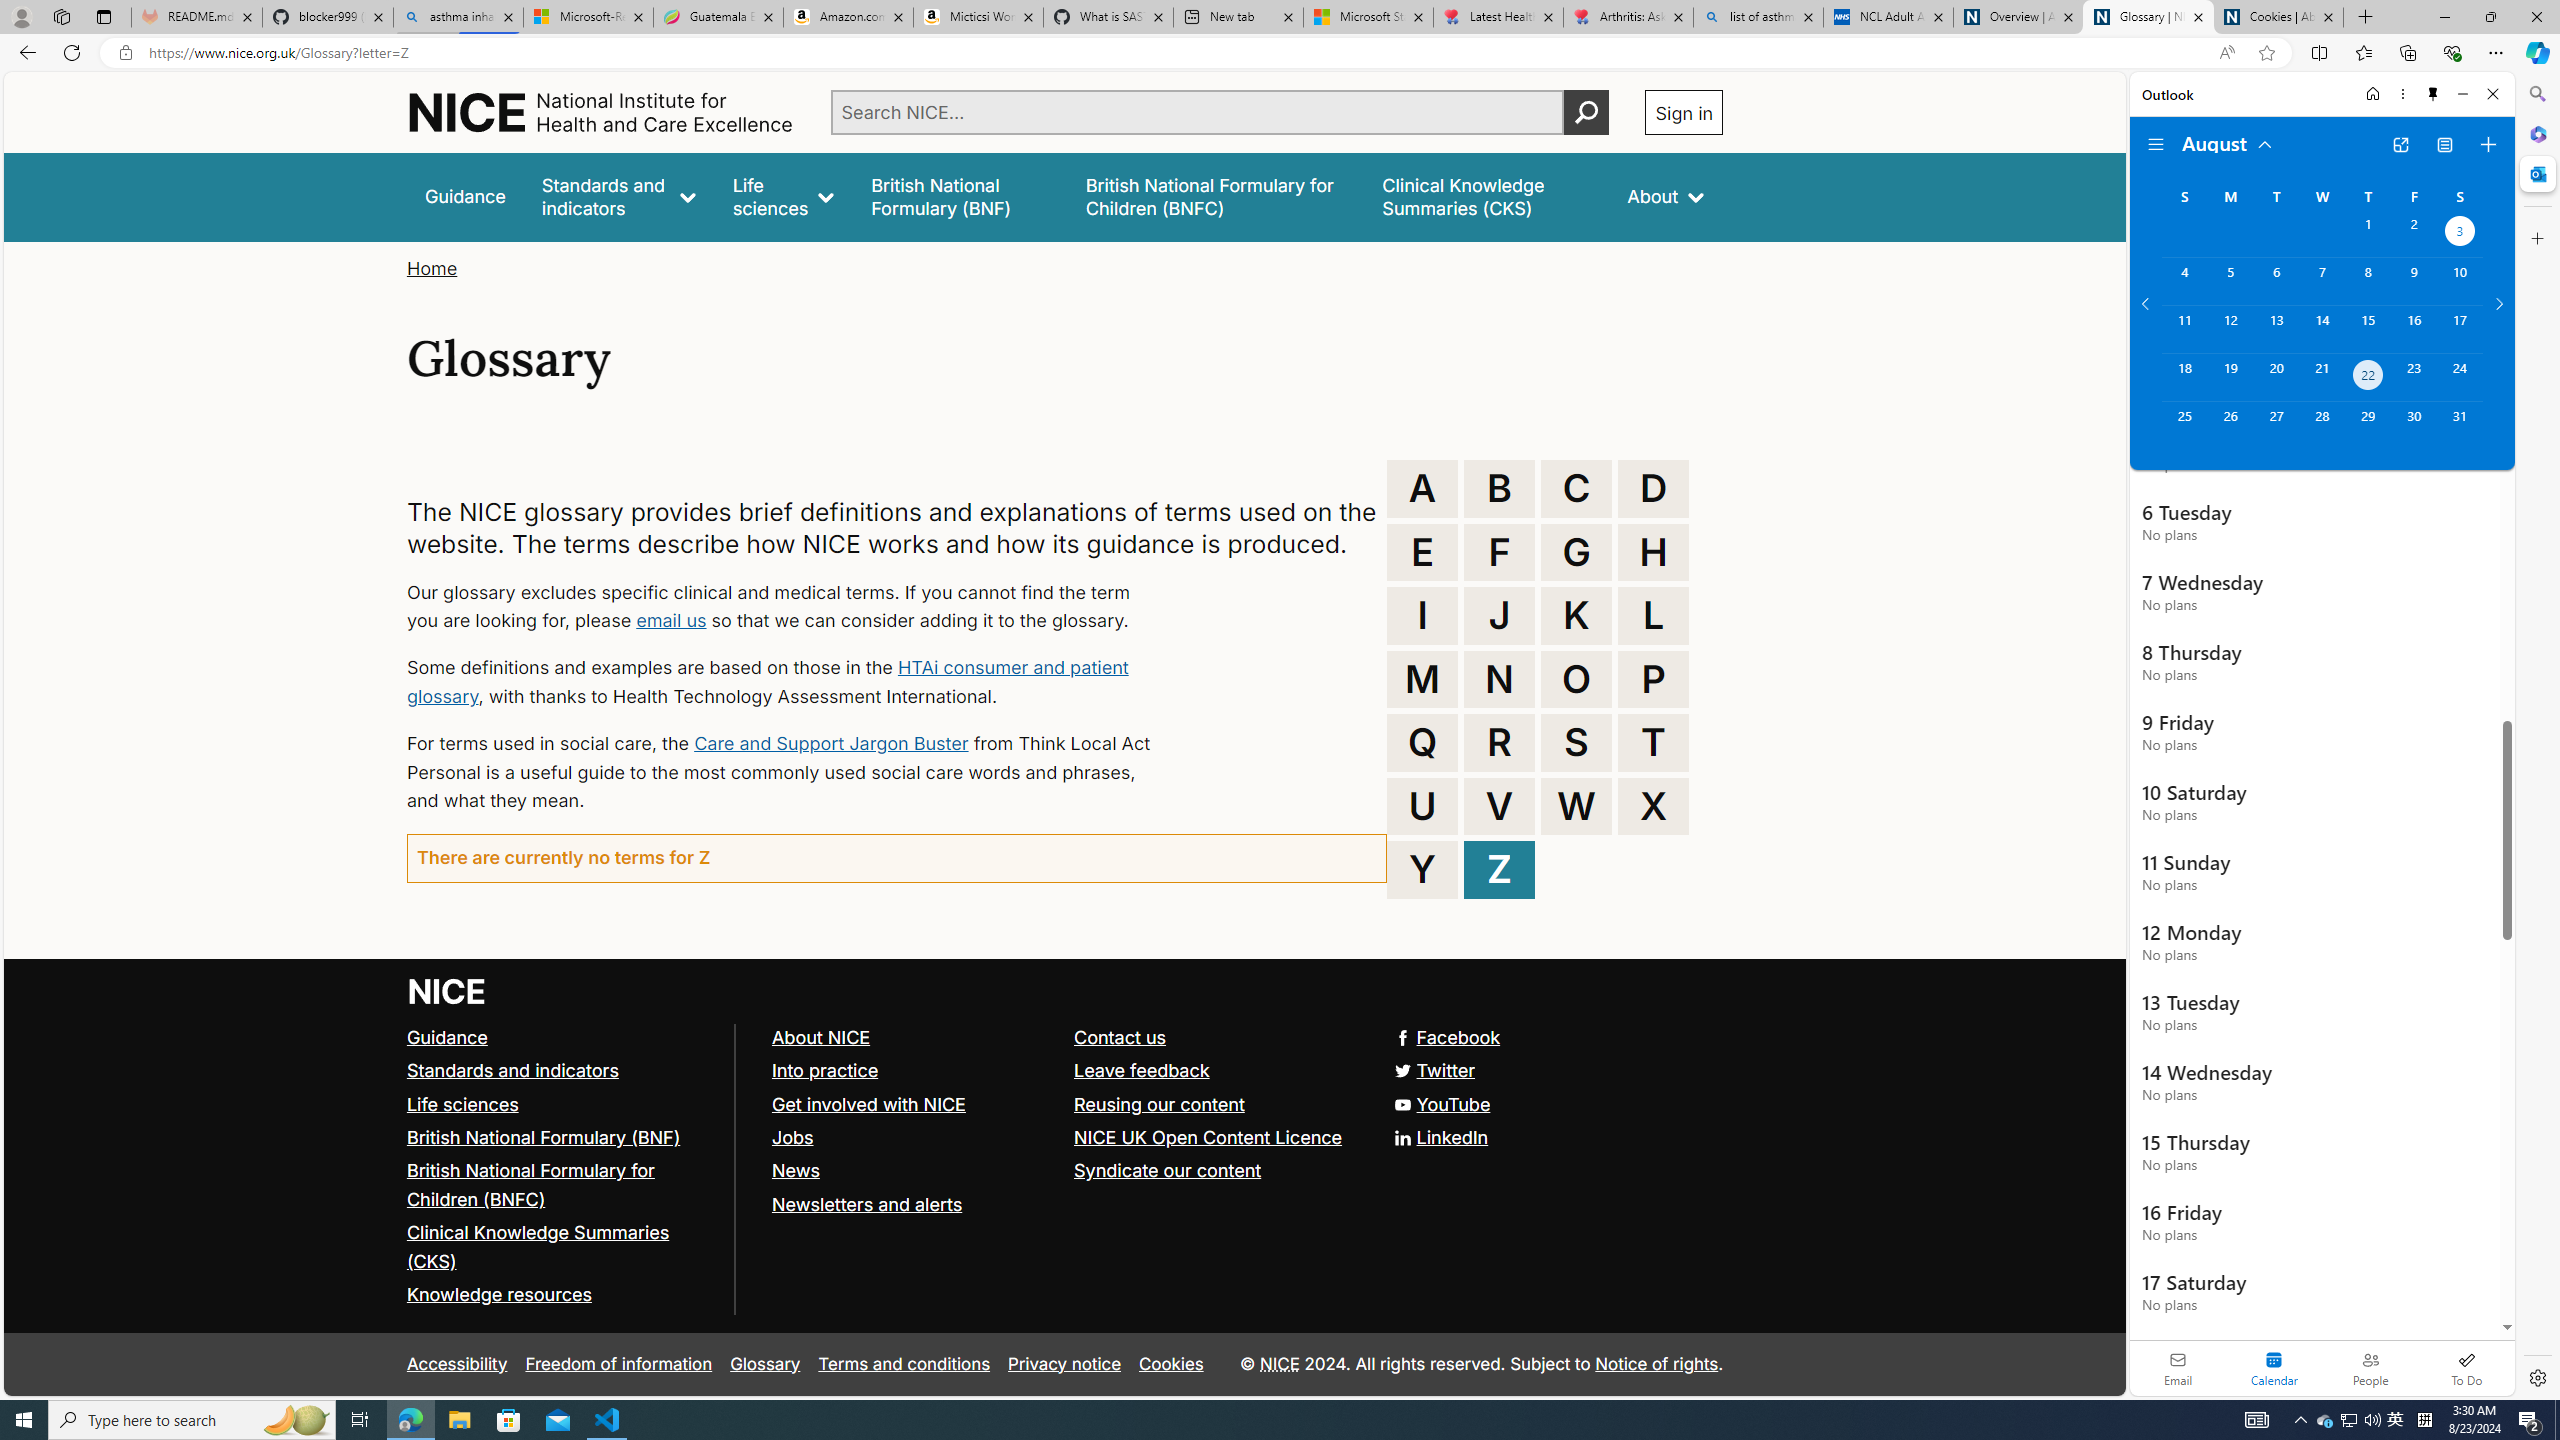 The height and width of the screenshot is (1440, 2560). What do you see at coordinates (2414, 425) in the screenshot?
I see `Friday, August 30, 2024. ` at bounding box center [2414, 425].